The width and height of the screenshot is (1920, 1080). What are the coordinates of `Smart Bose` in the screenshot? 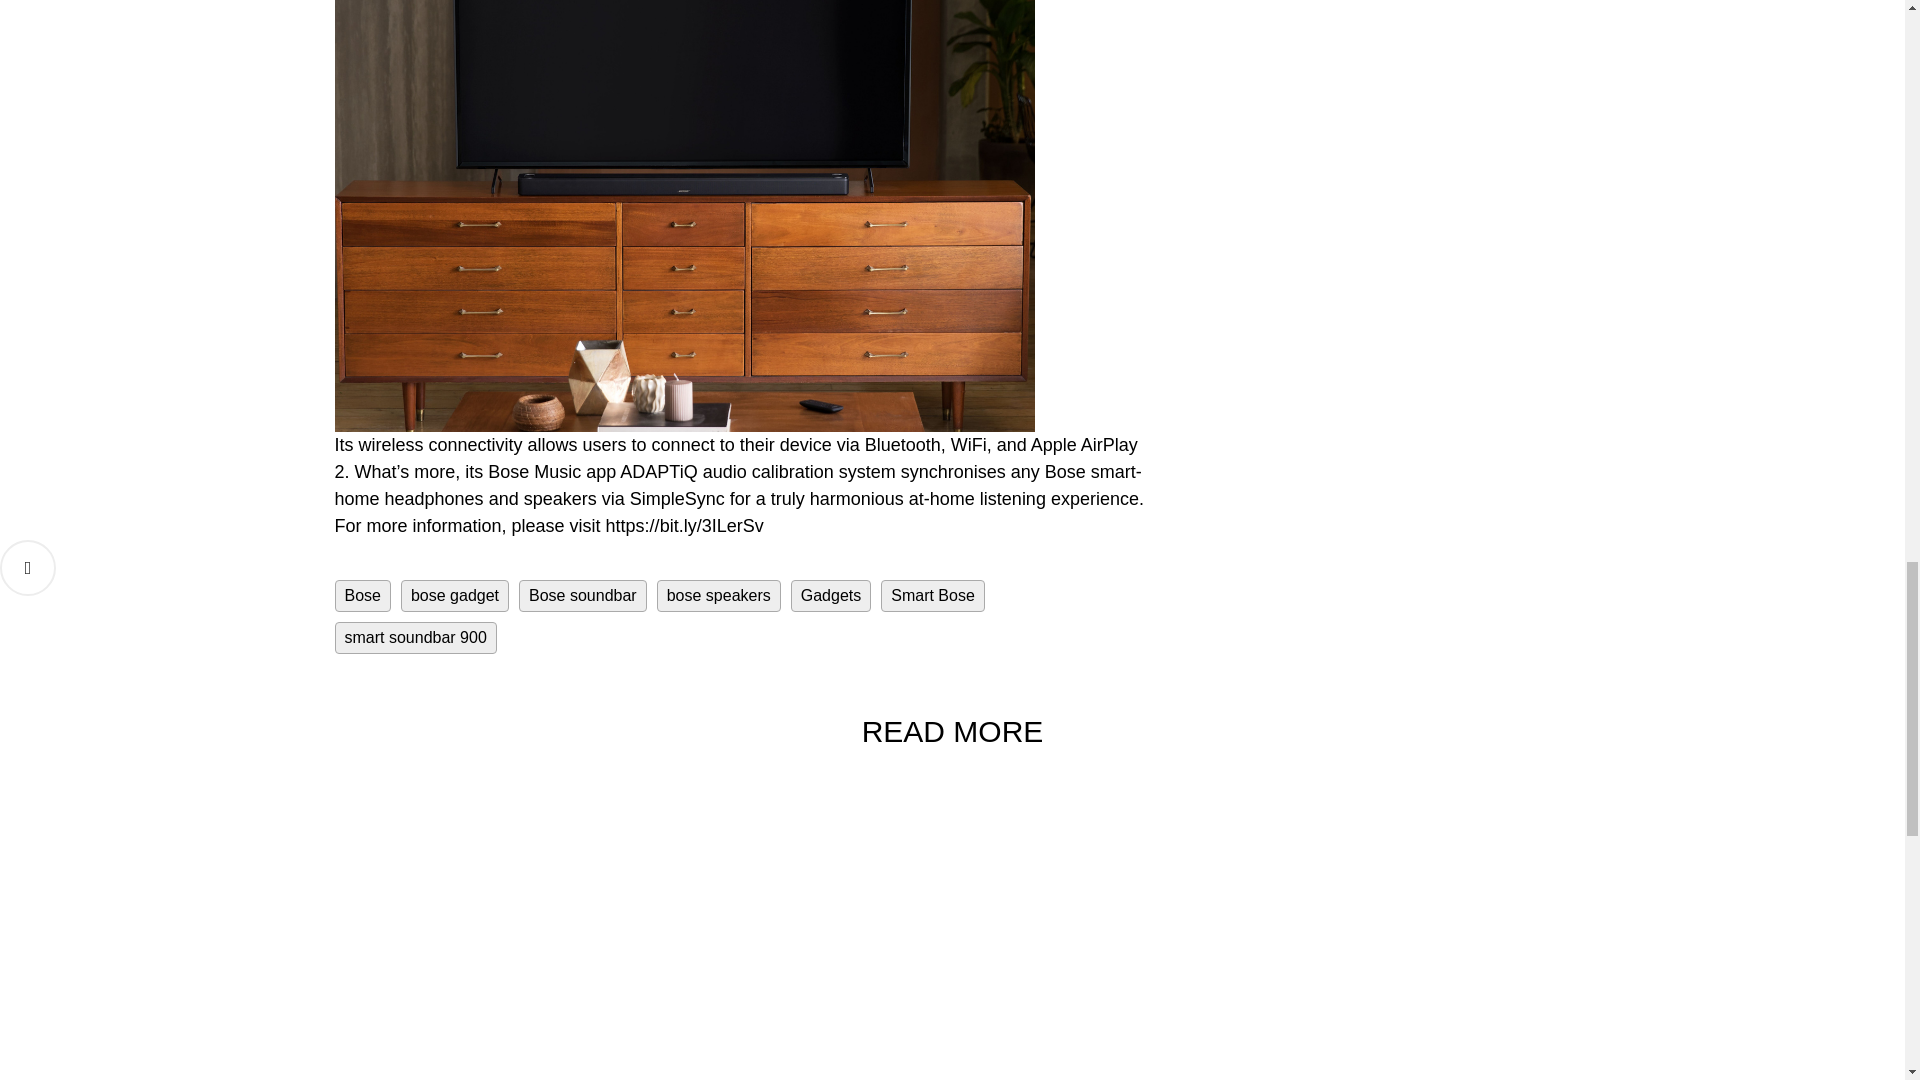 It's located at (932, 596).